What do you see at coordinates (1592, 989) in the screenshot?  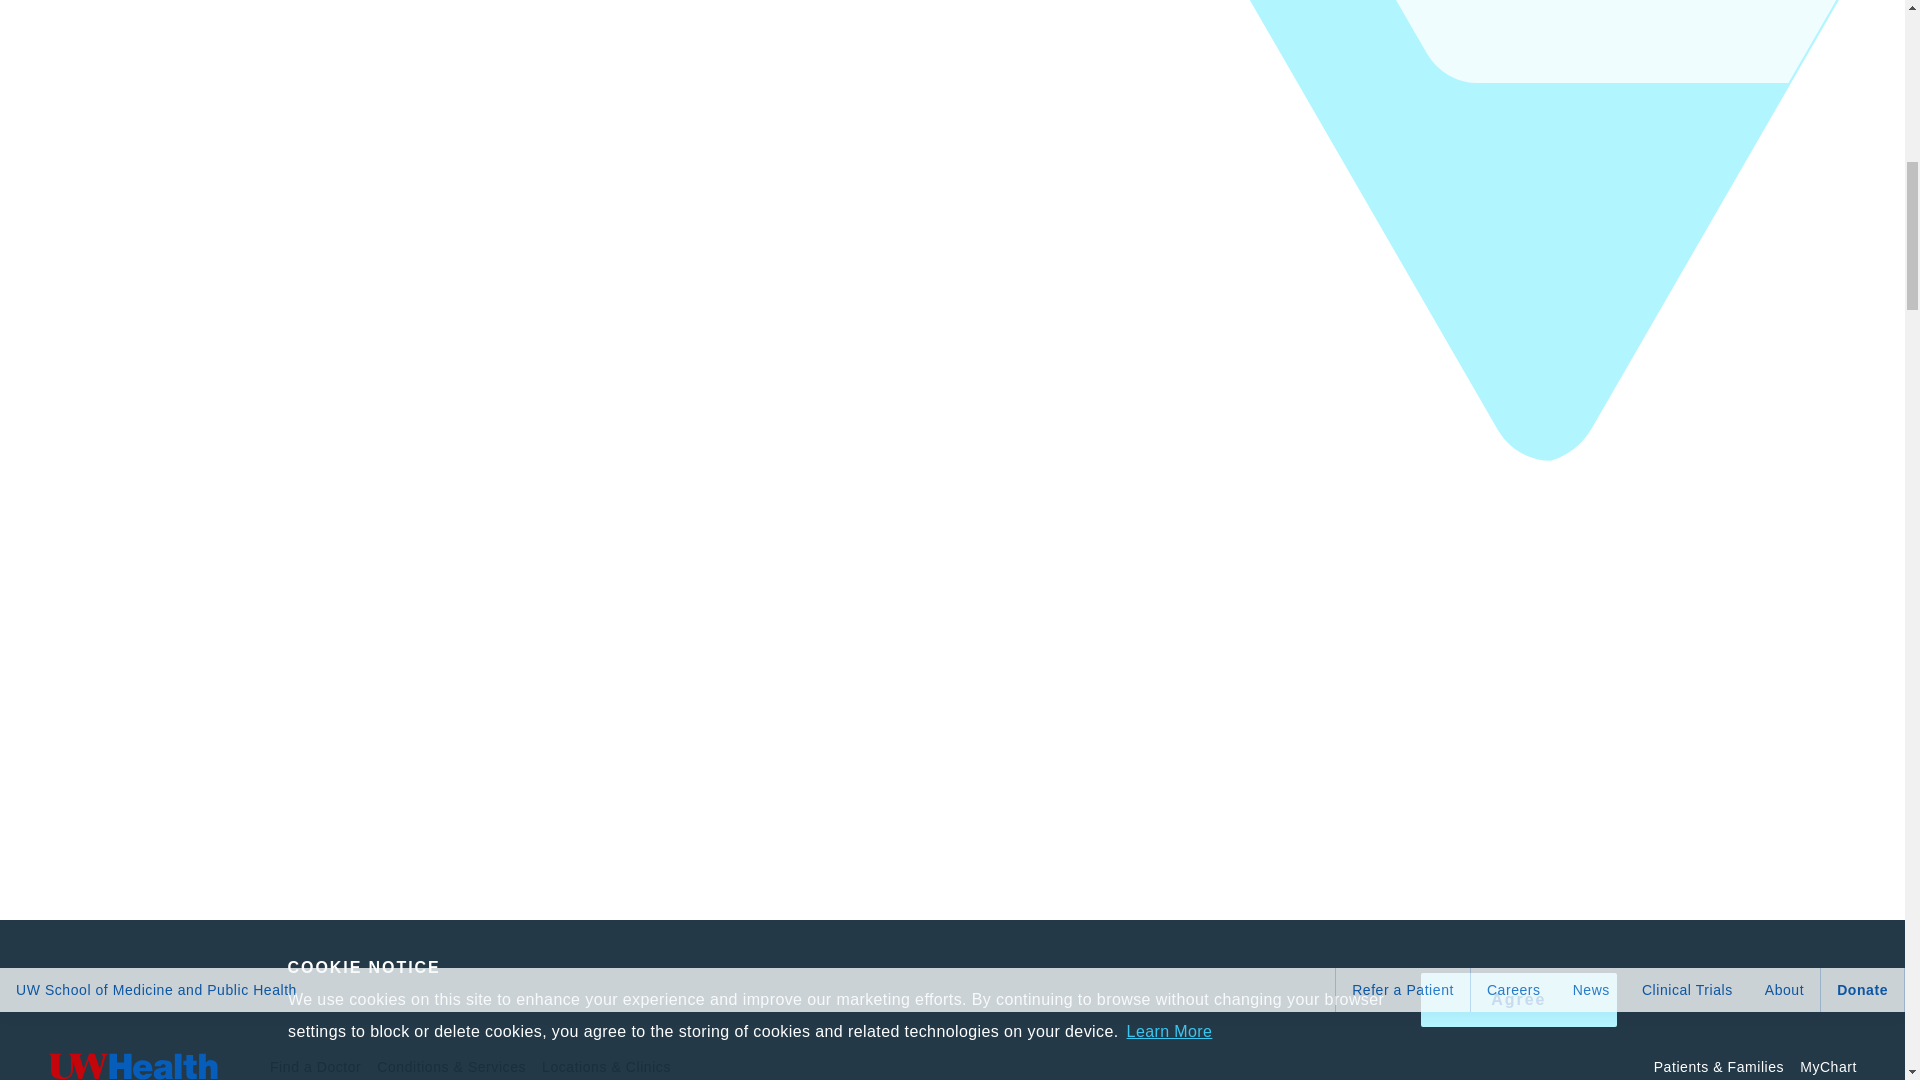 I see `News` at bounding box center [1592, 989].